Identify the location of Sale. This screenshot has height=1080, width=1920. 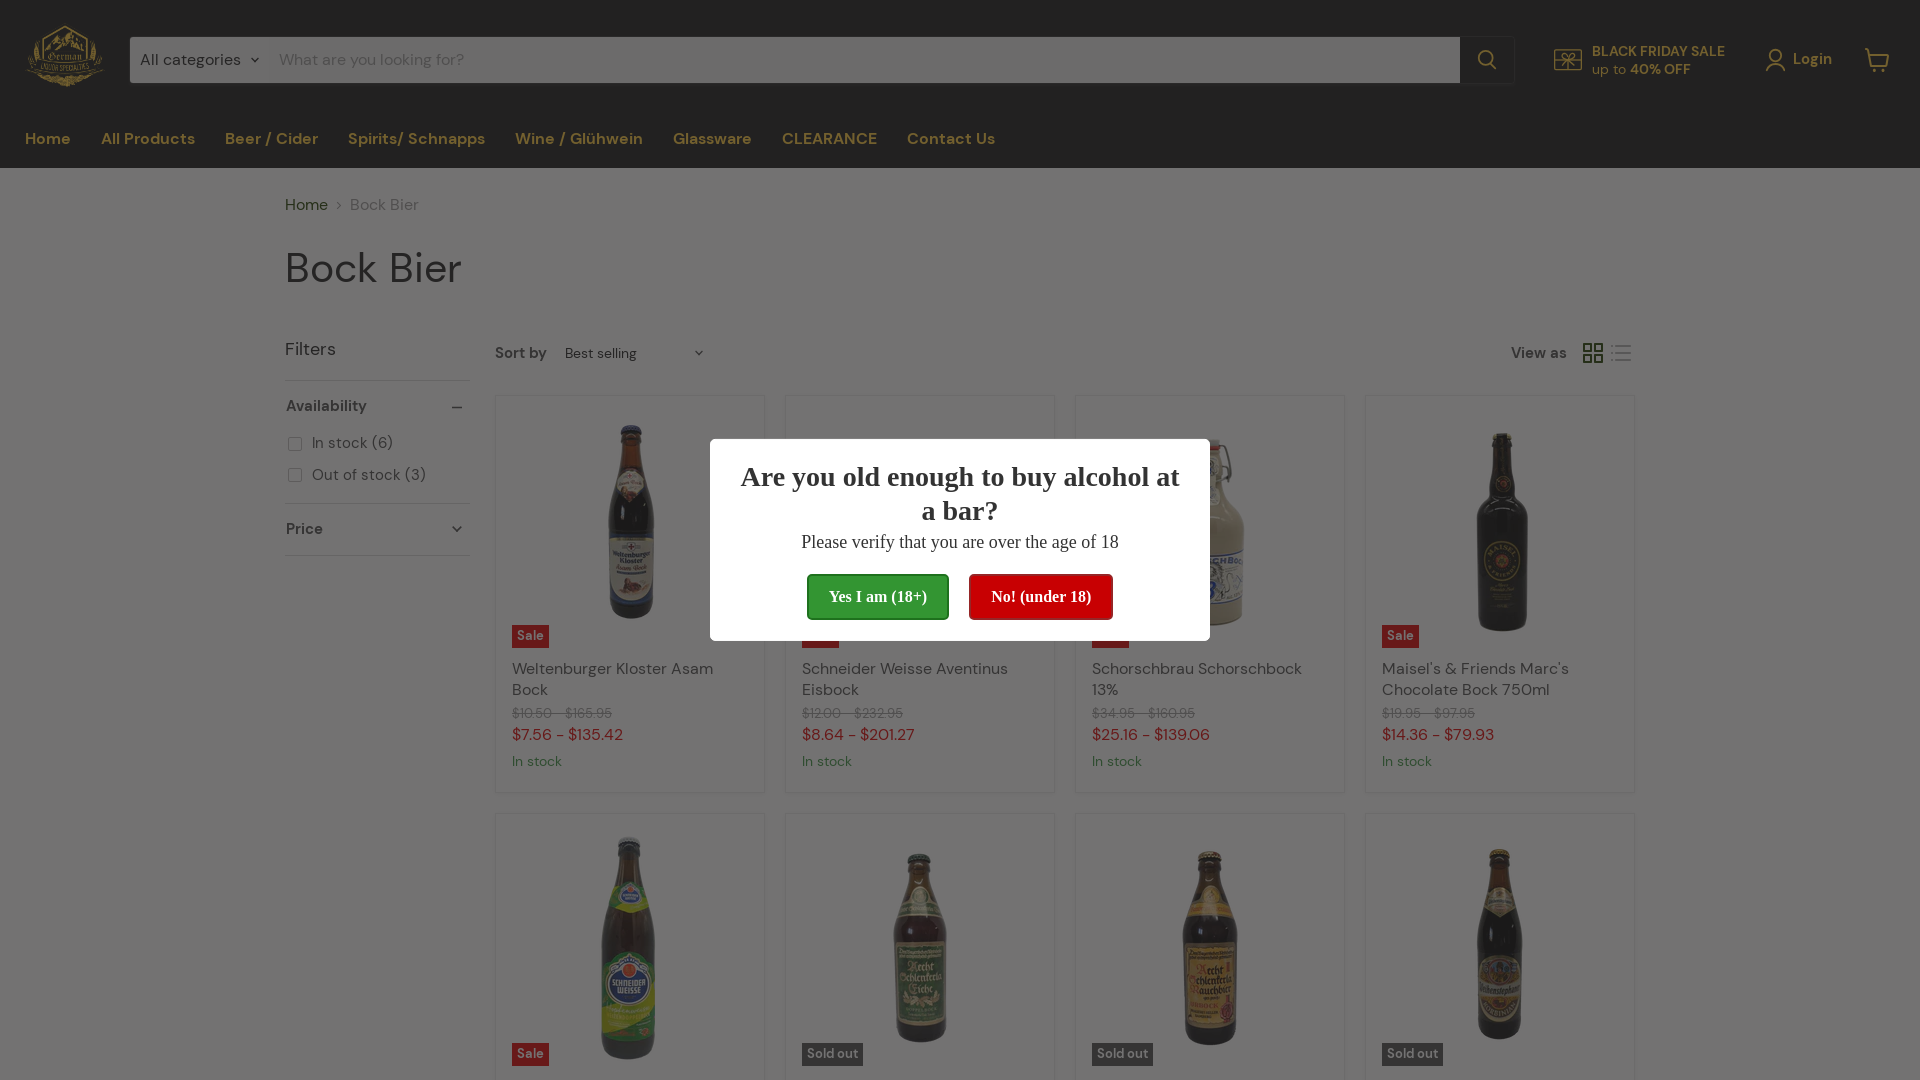
(630, 530).